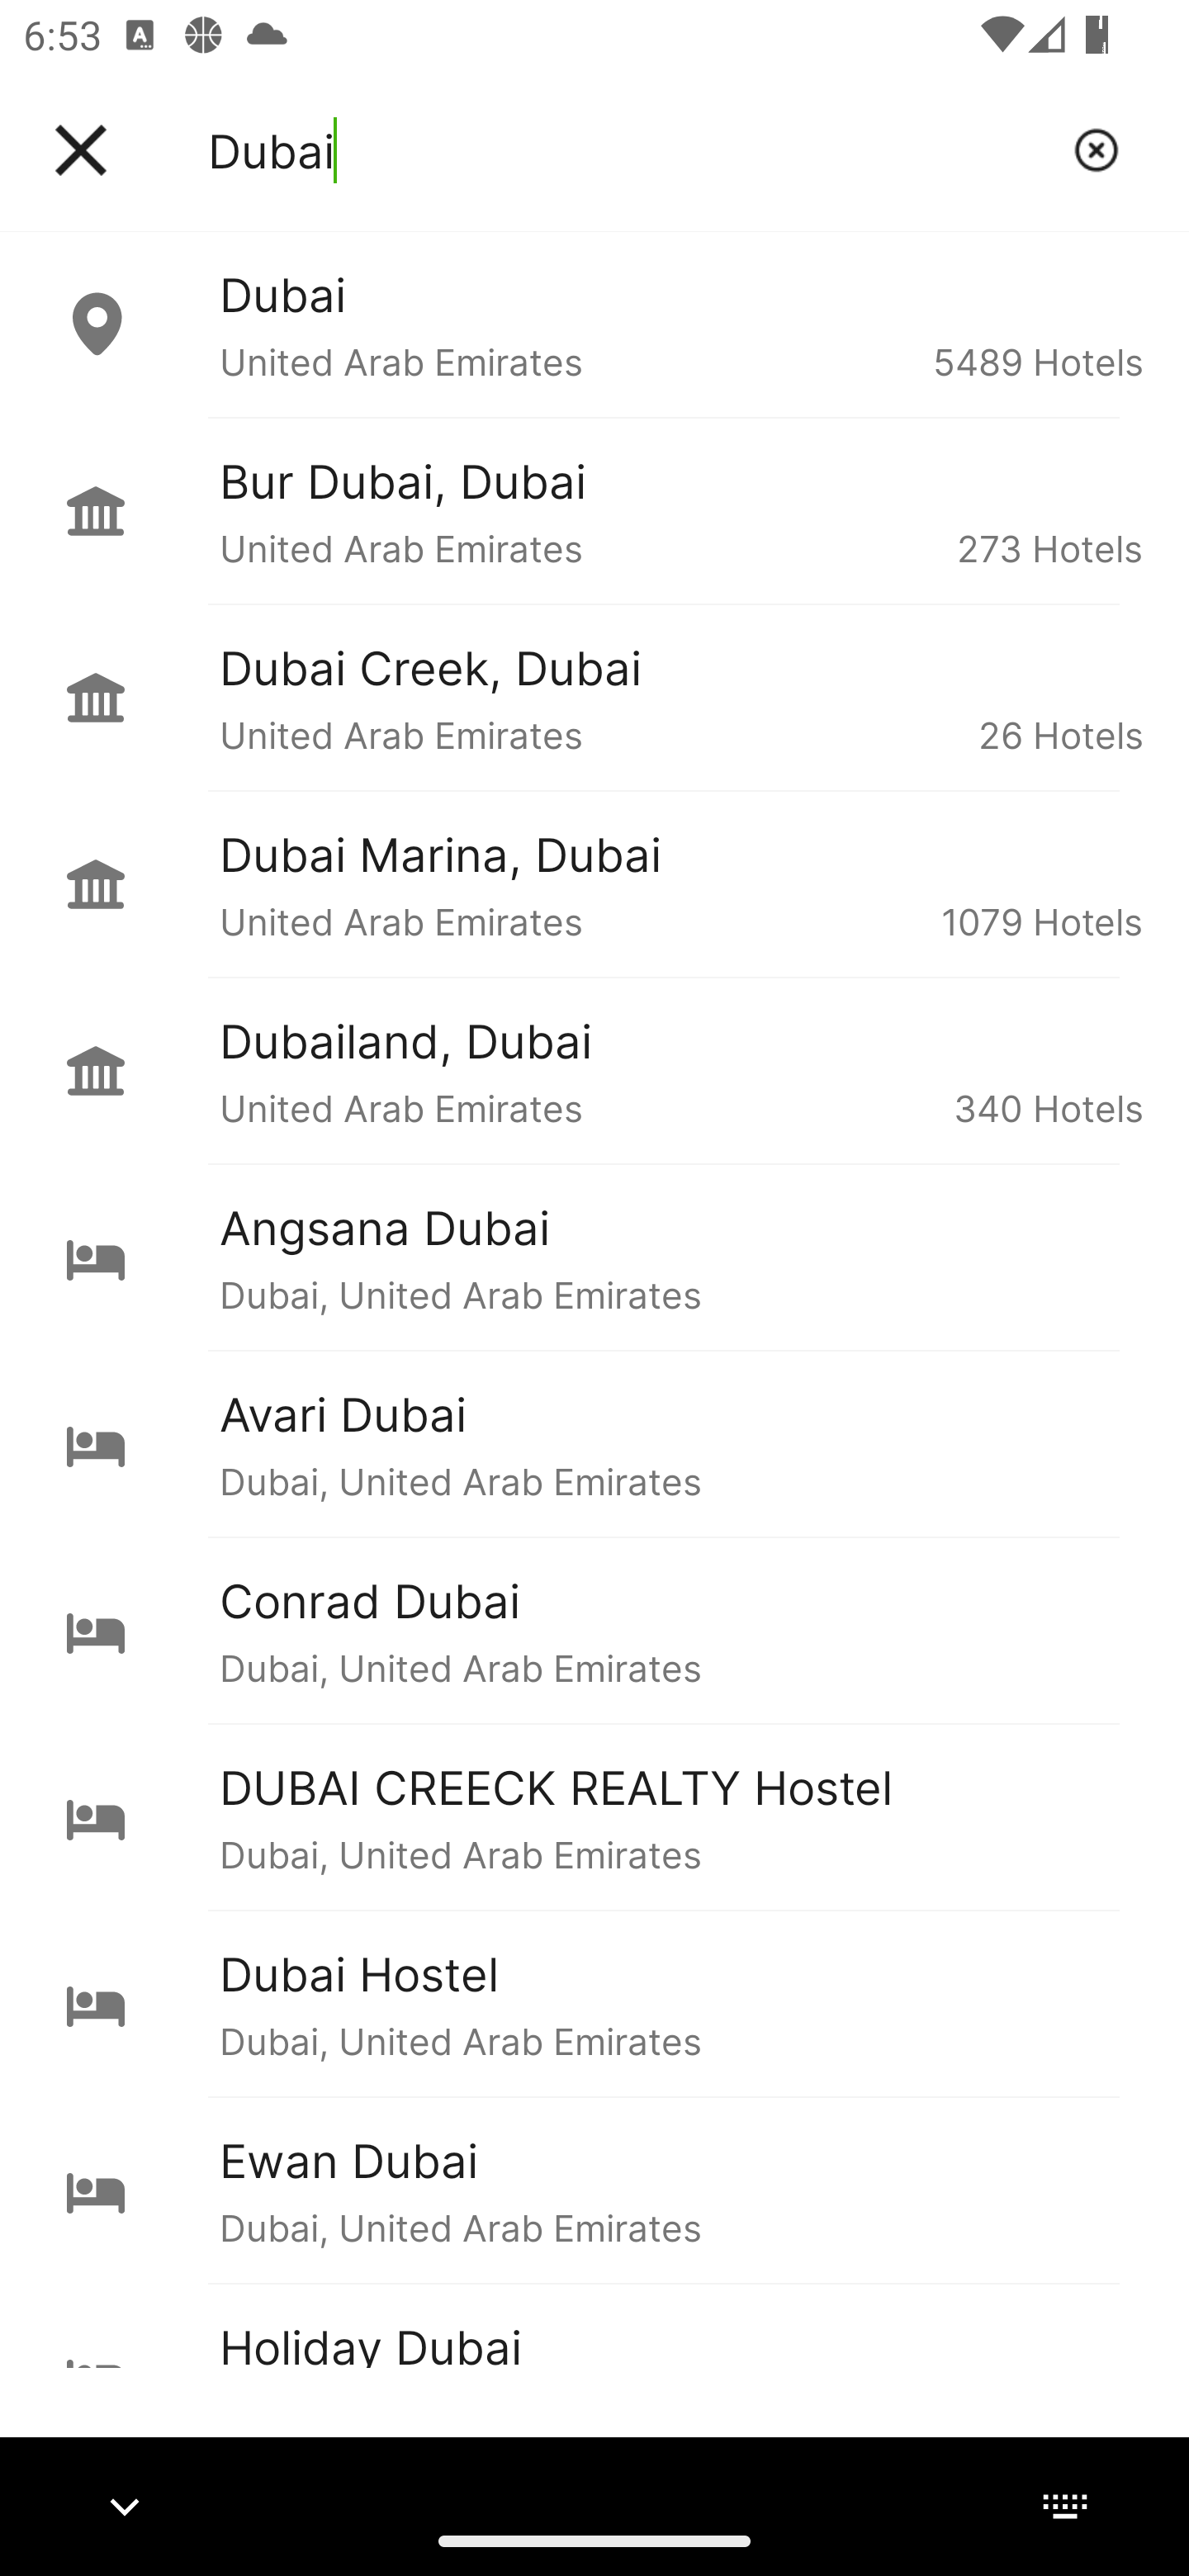  I want to click on Ewan Dubai Dubai, United Arab Emirates, so click(594, 2190).